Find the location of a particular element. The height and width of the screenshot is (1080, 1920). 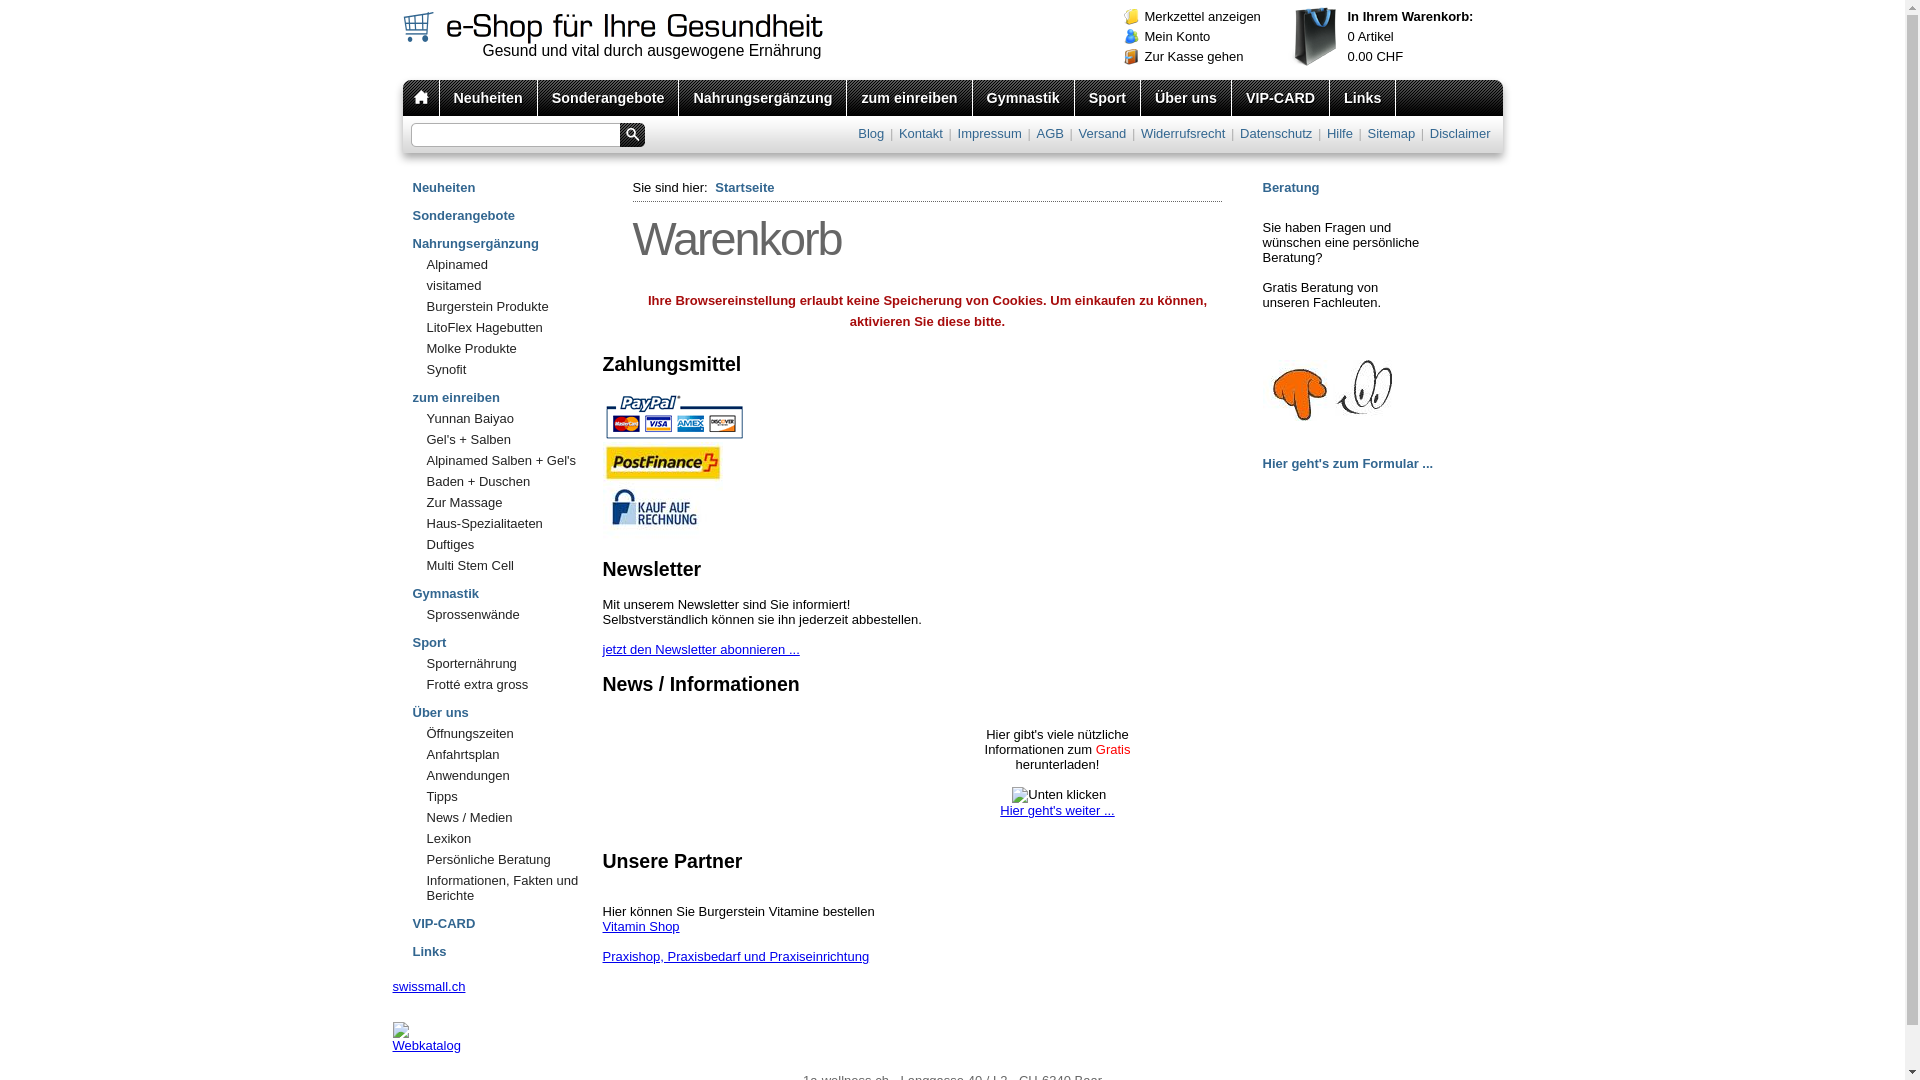

Vitamin Shop is located at coordinates (640, 926).